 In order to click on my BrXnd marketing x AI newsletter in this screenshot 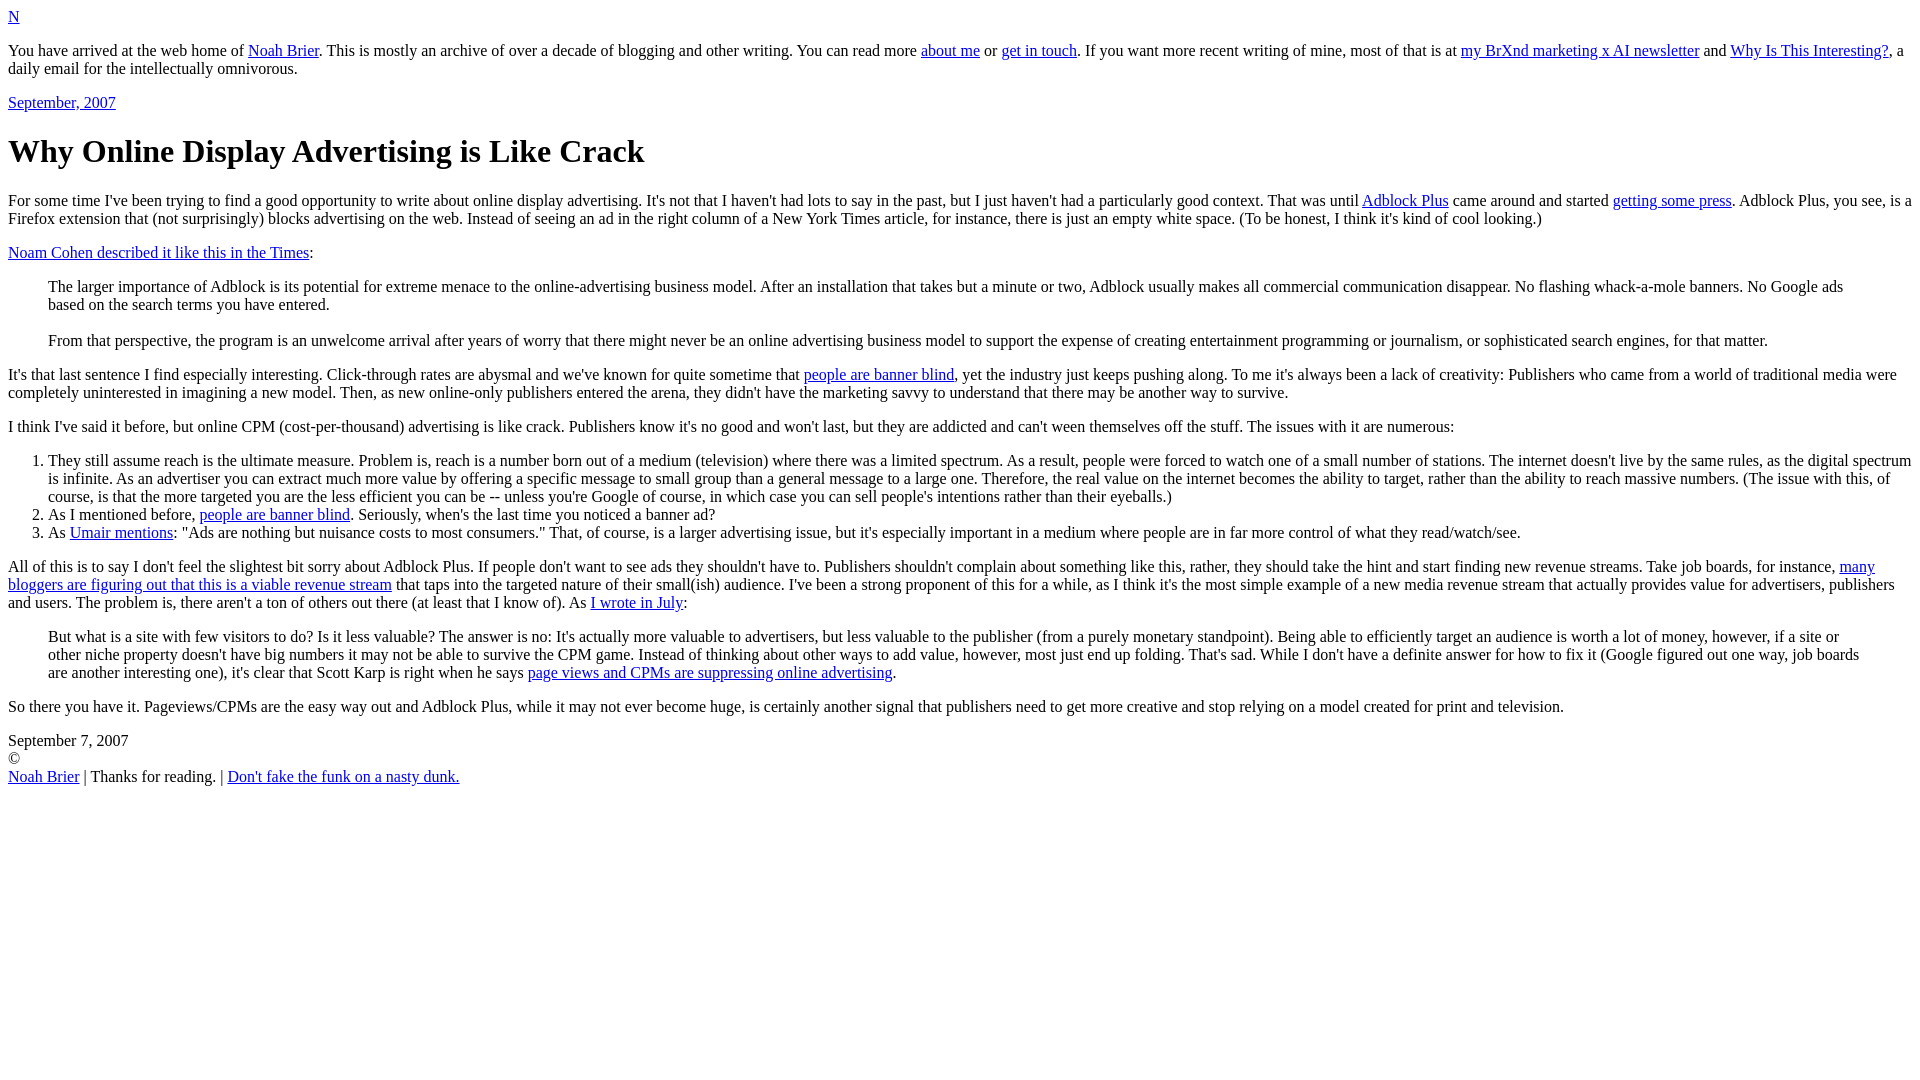, I will do `click(1580, 50)`.